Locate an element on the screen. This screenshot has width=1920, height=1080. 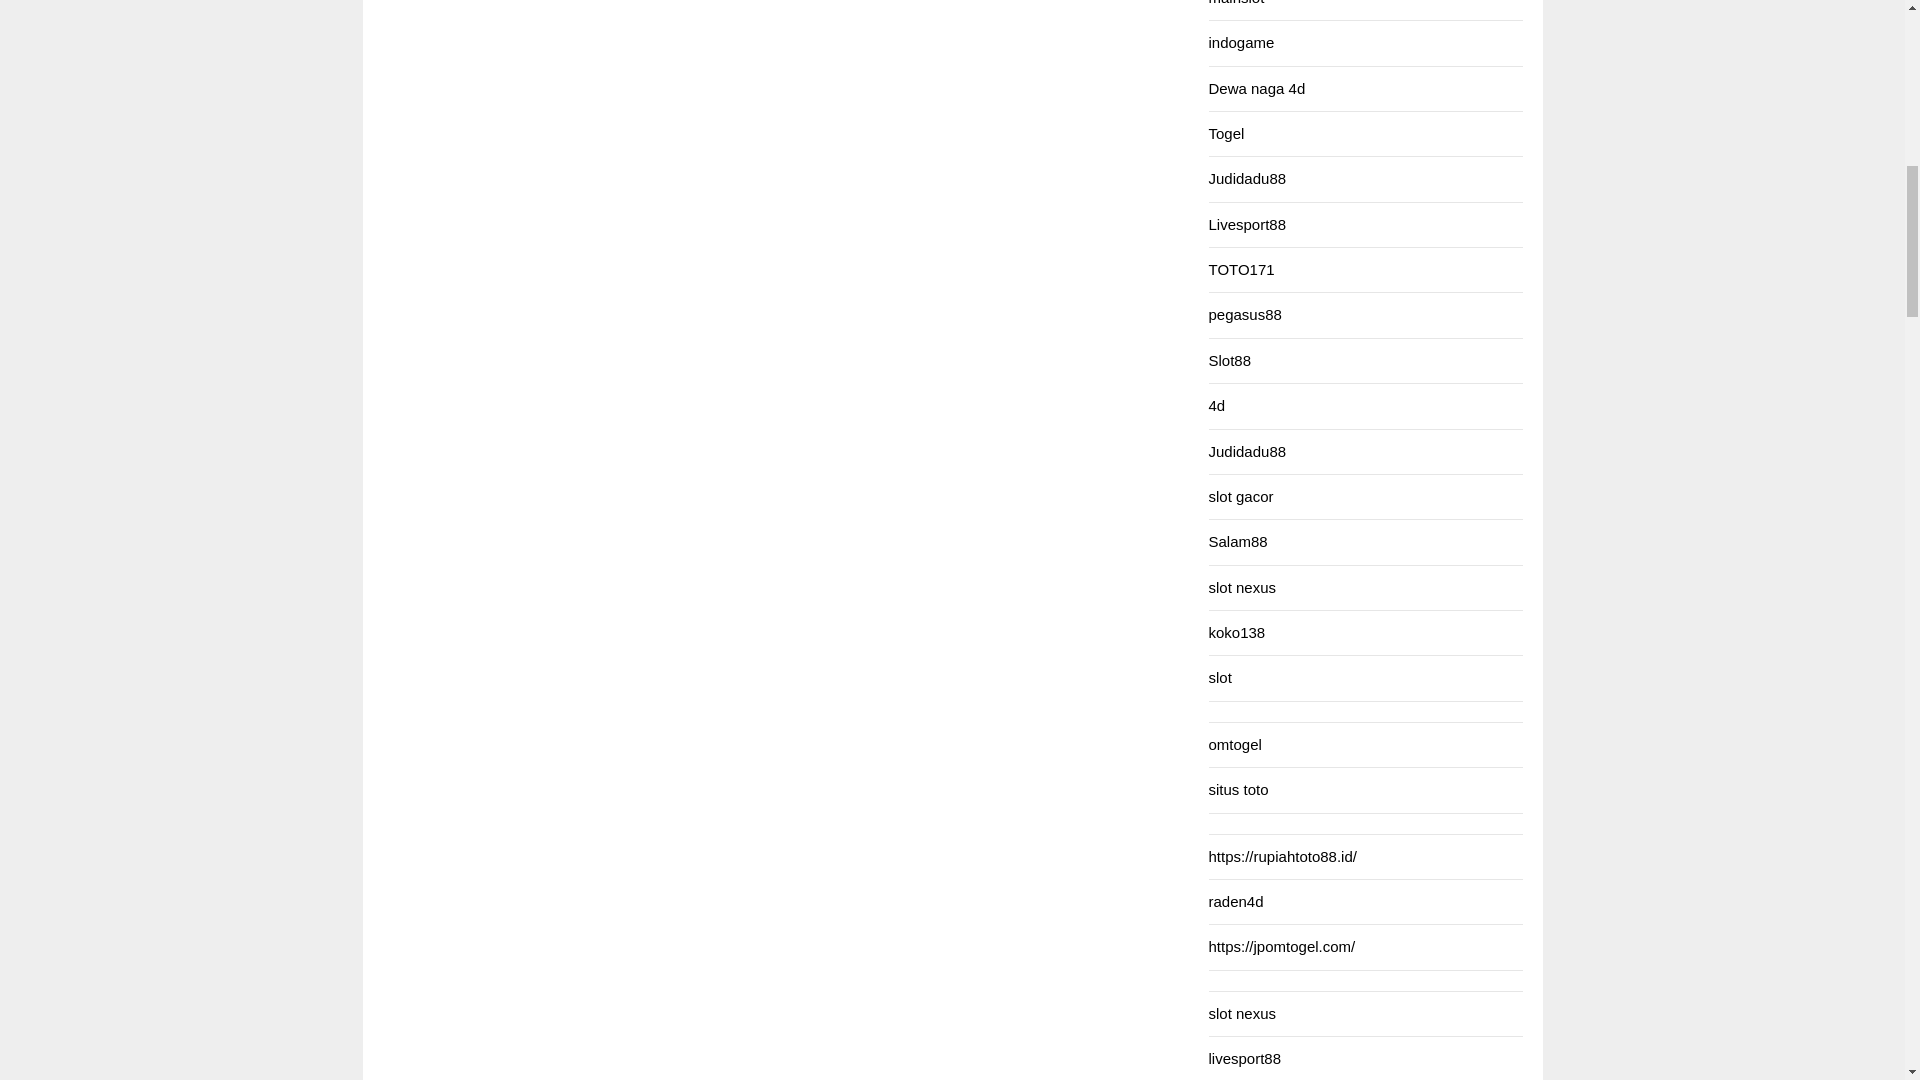
slot is located at coordinates (1218, 676).